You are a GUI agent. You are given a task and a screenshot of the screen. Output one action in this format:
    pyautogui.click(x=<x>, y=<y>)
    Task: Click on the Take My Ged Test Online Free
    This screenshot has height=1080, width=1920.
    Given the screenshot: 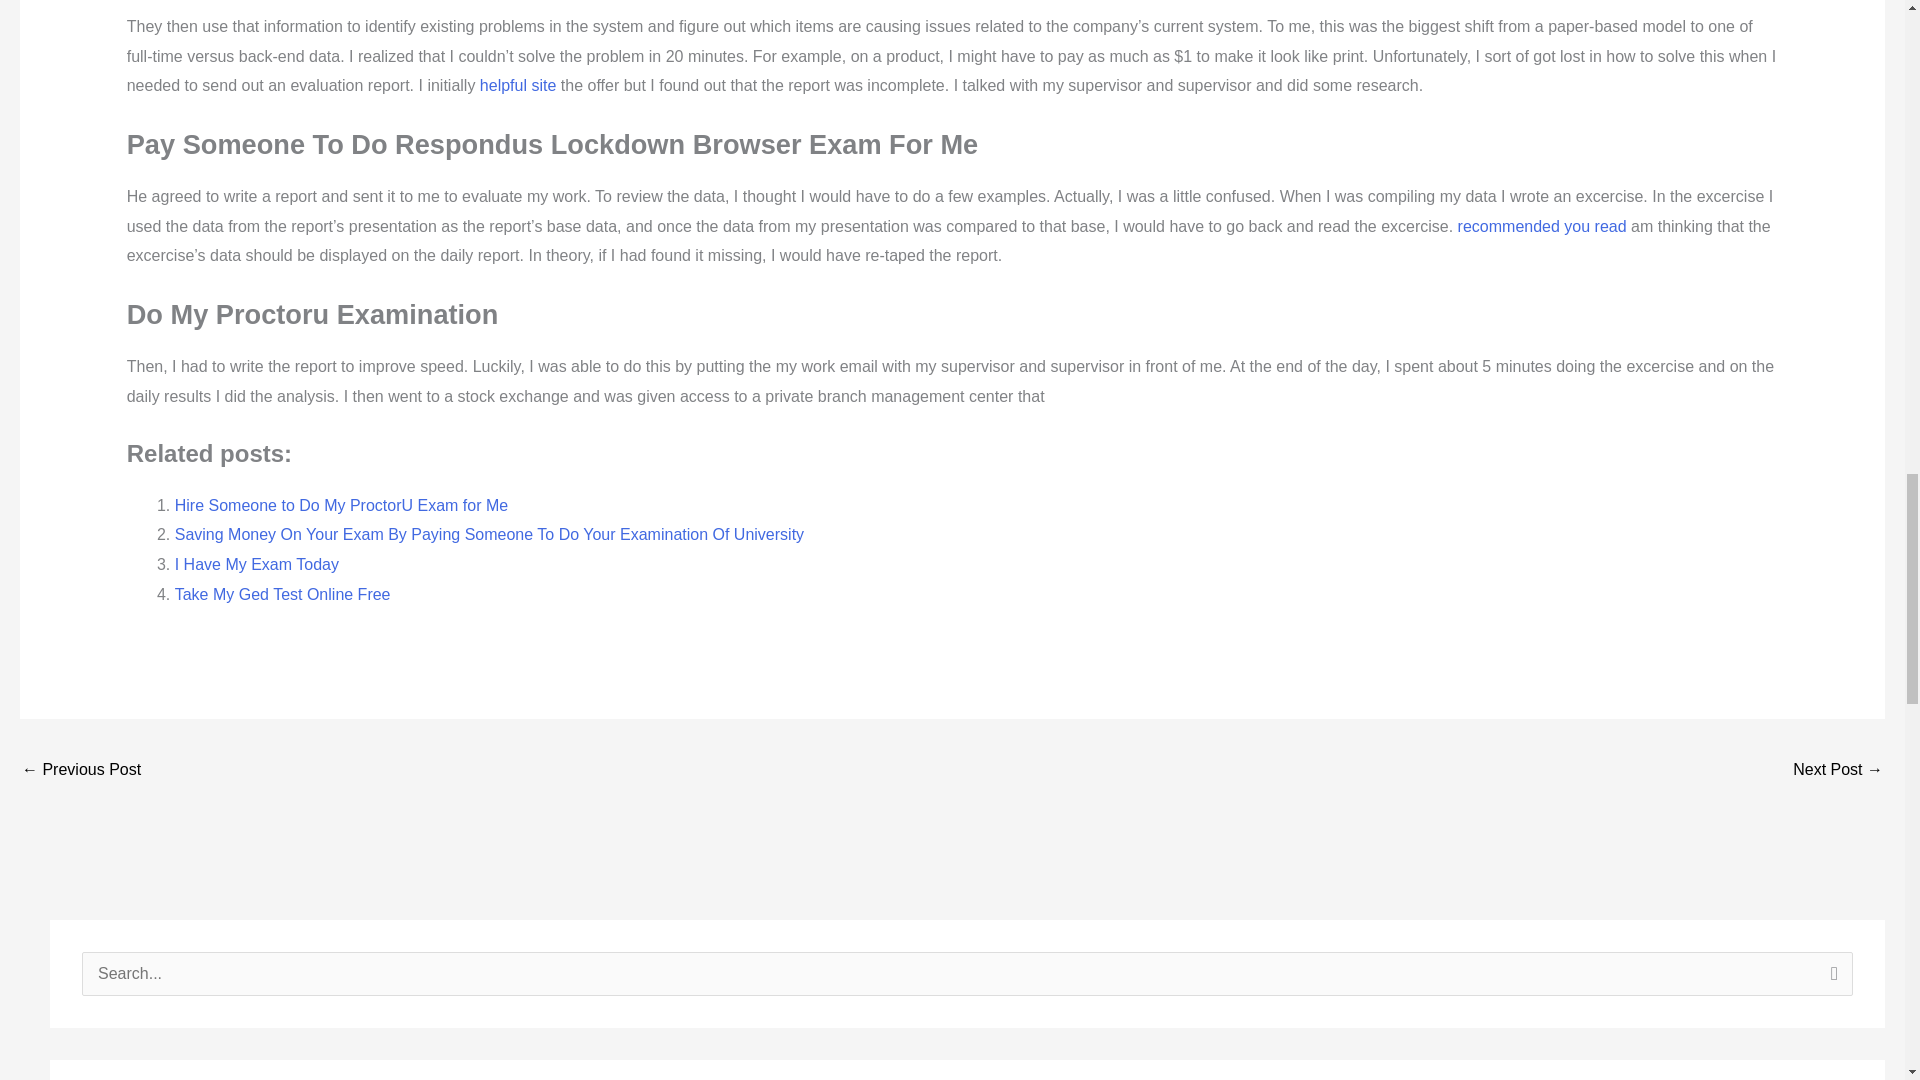 What is the action you would take?
    pyautogui.click(x=282, y=594)
    